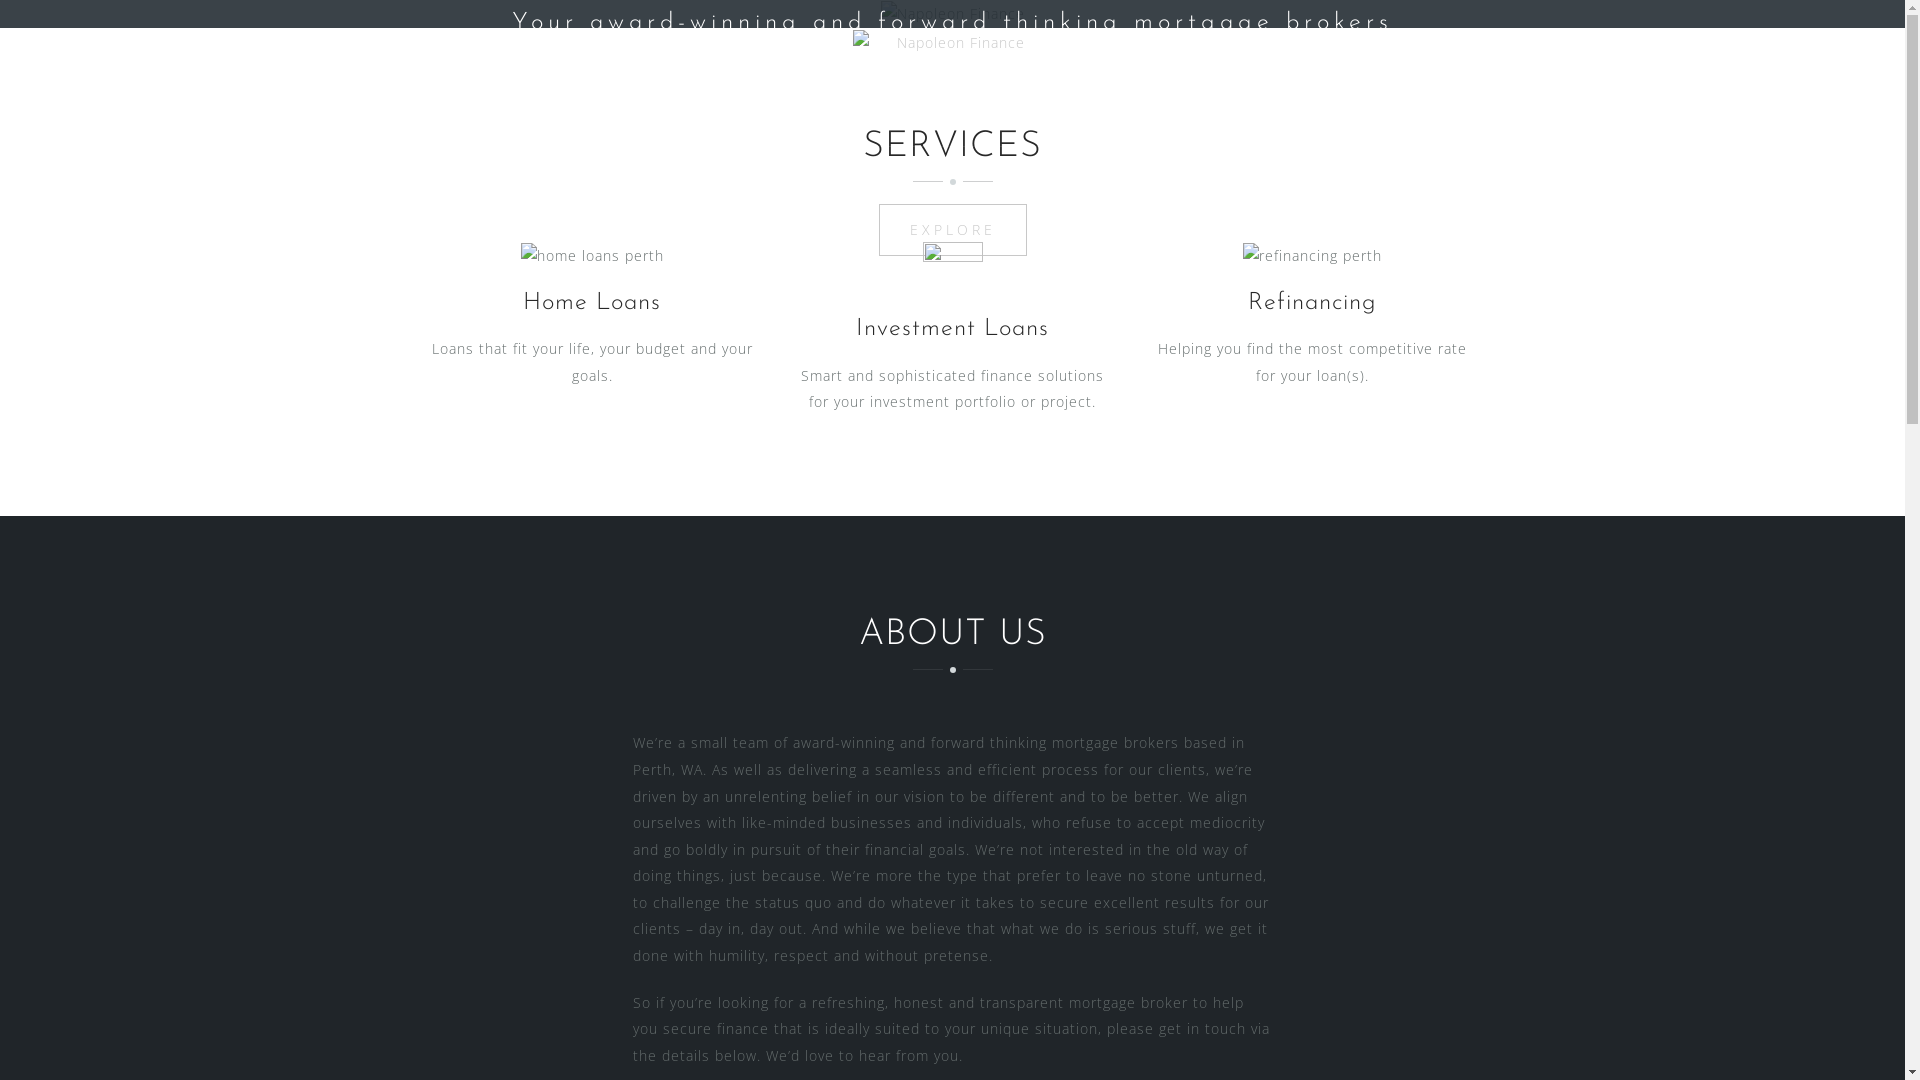  I want to click on Services, so click(992, 104).